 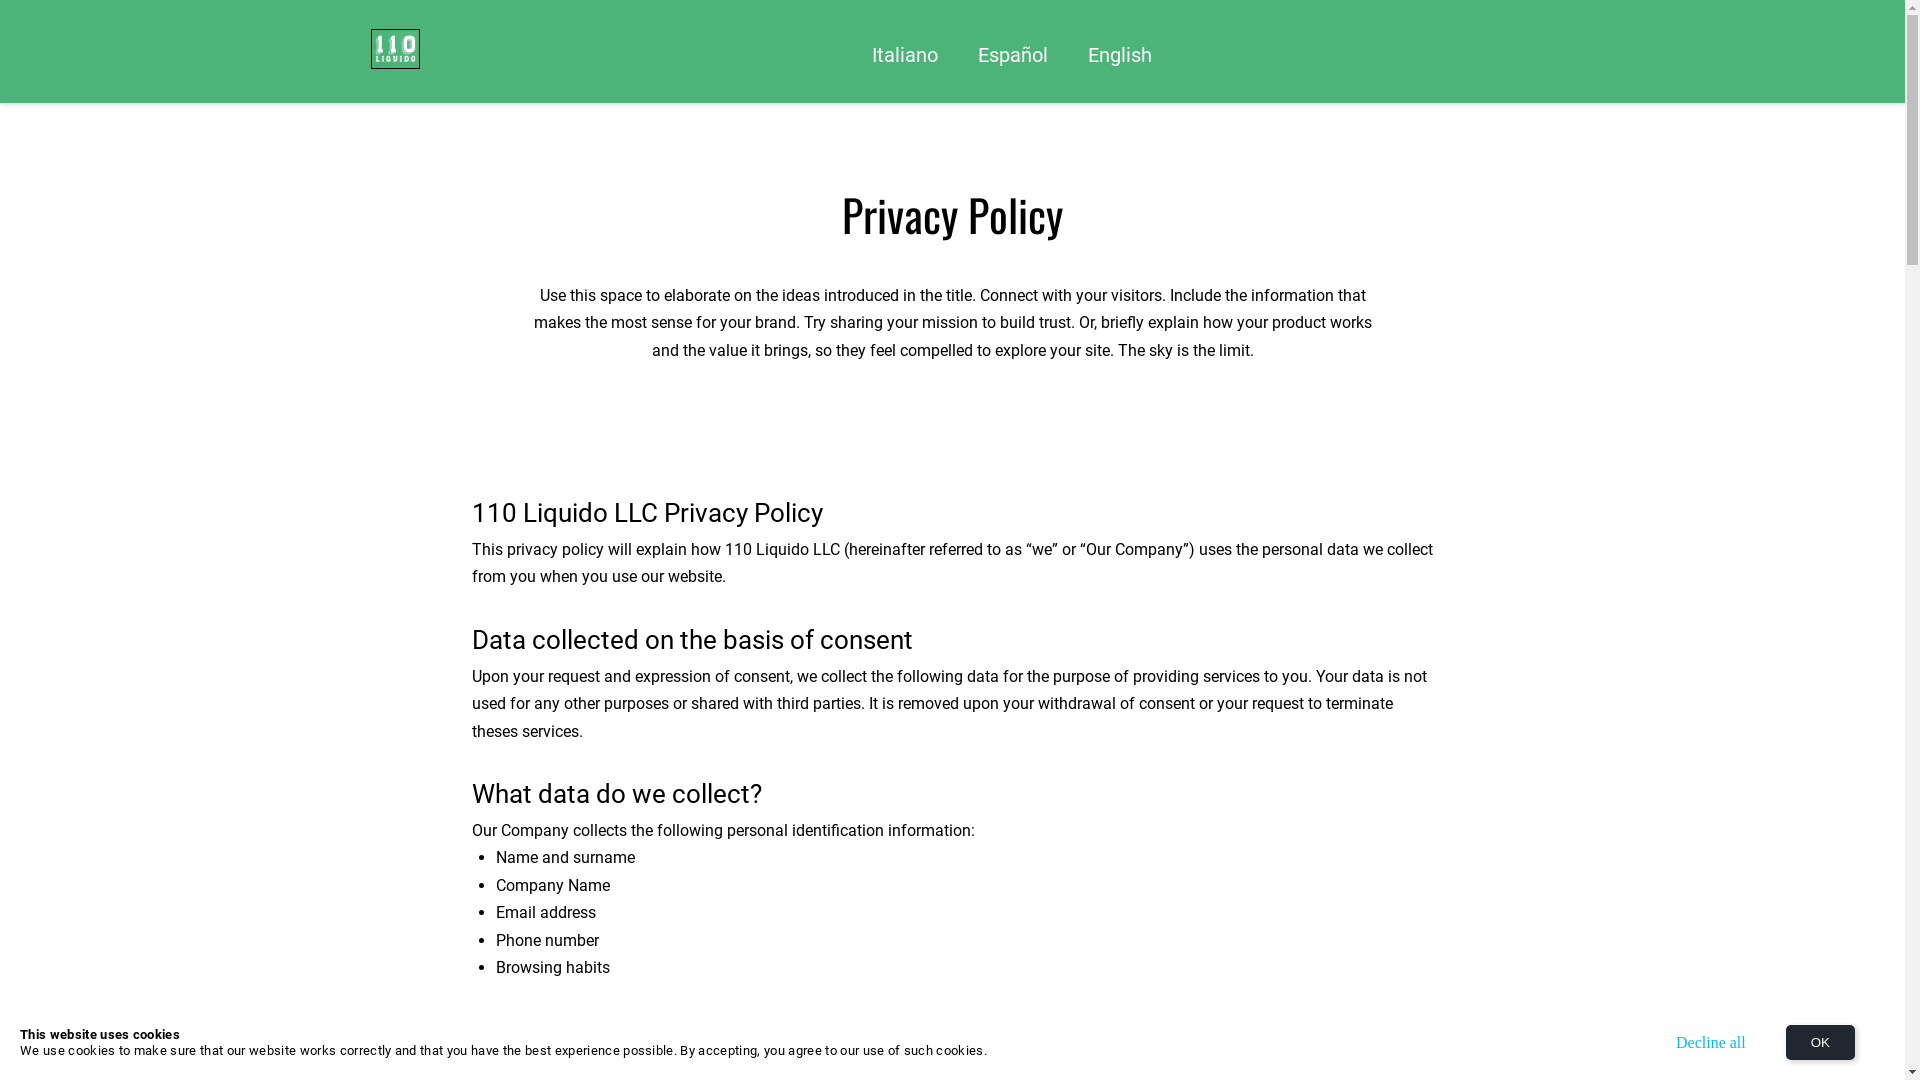 What do you see at coordinates (1711, 1042) in the screenshot?
I see `Decline all` at bounding box center [1711, 1042].